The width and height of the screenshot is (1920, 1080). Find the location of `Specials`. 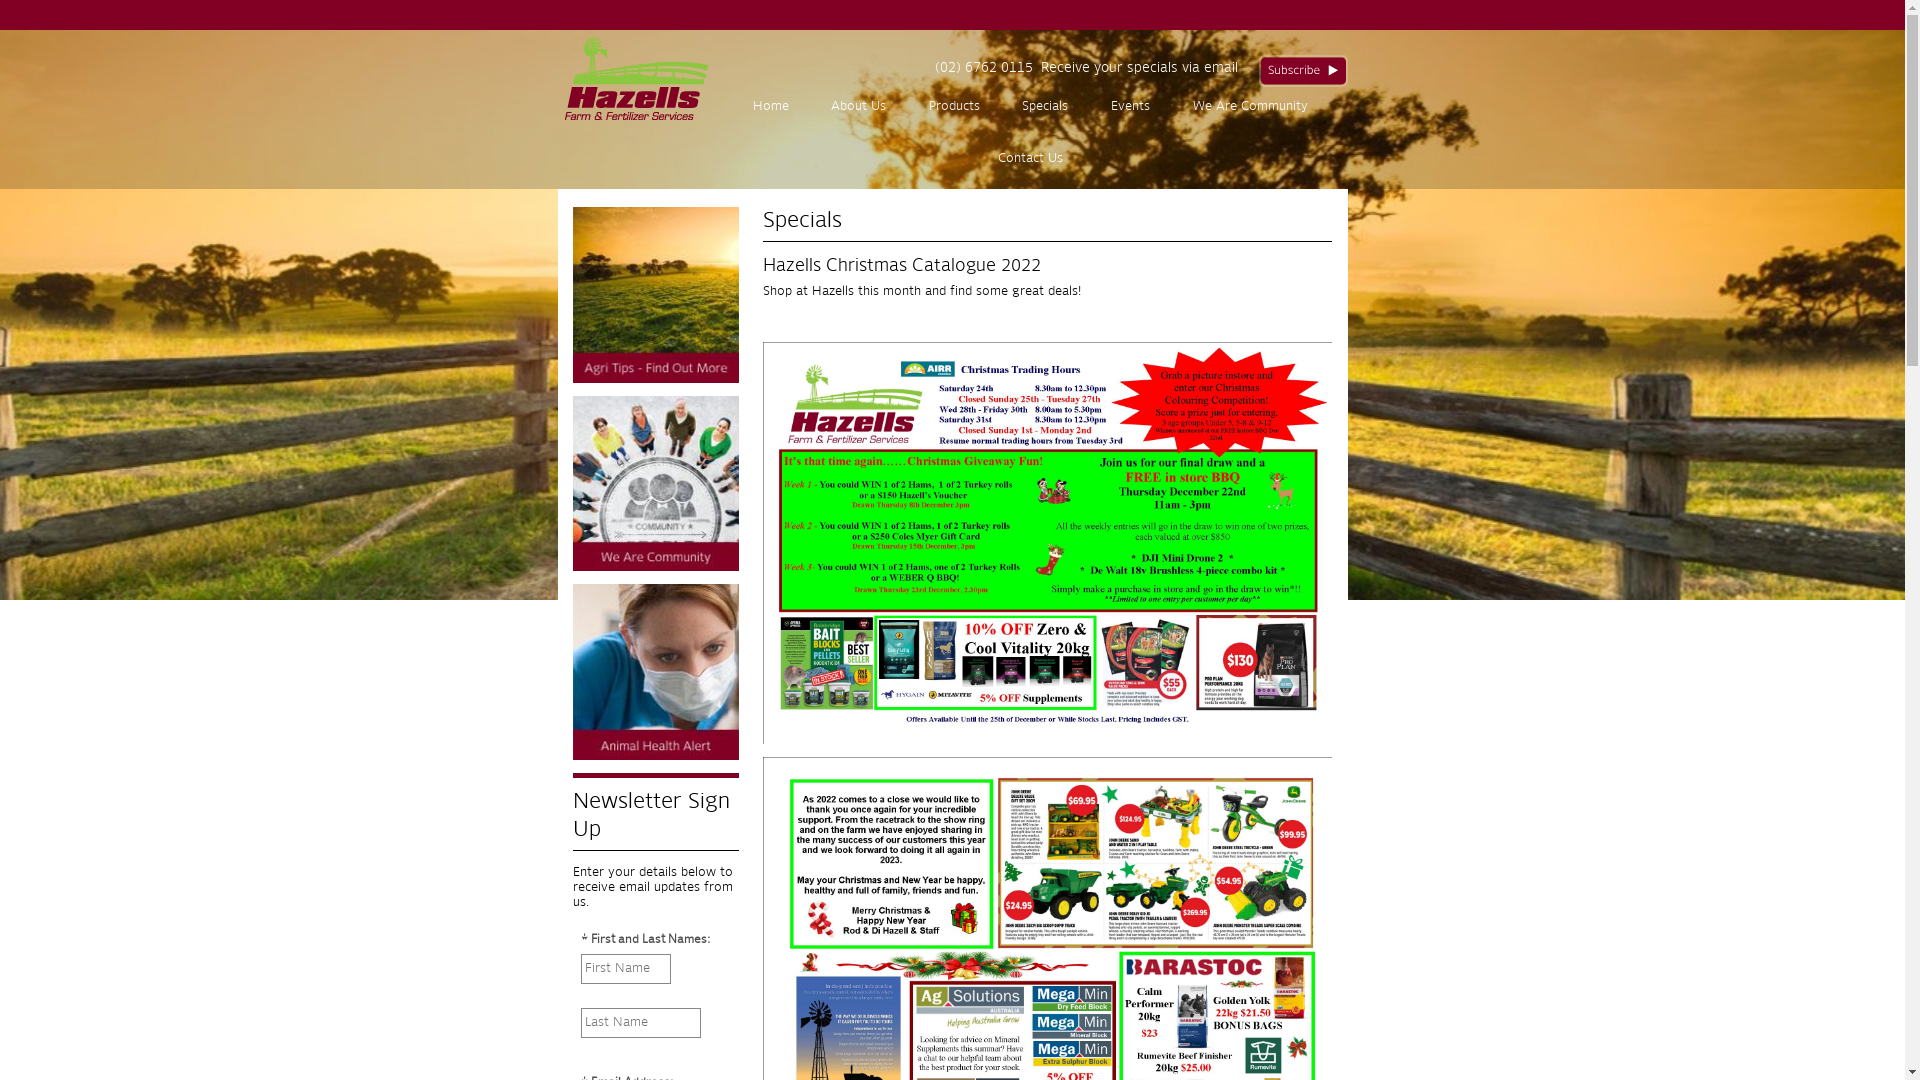

Specials is located at coordinates (1046, 107).